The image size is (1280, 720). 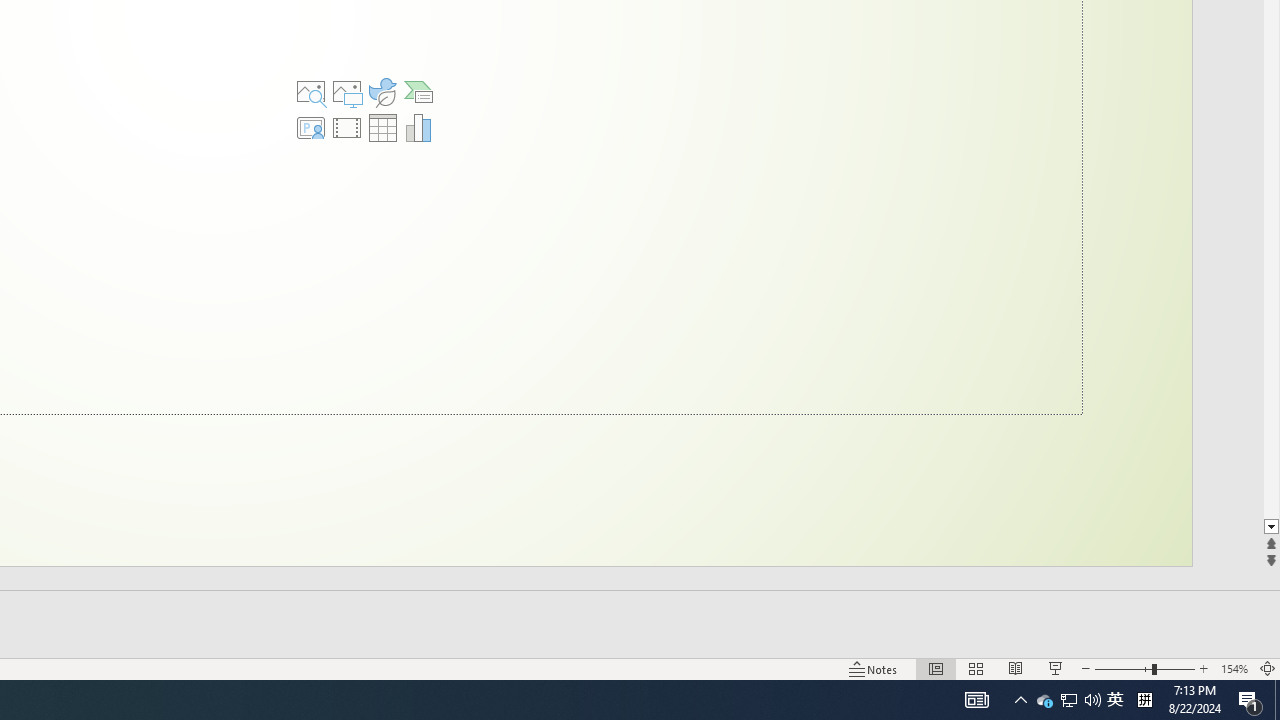 What do you see at coordinates (383, 128) in the screenshot?
I see `Insert Table` at bounding box center [383, 128].